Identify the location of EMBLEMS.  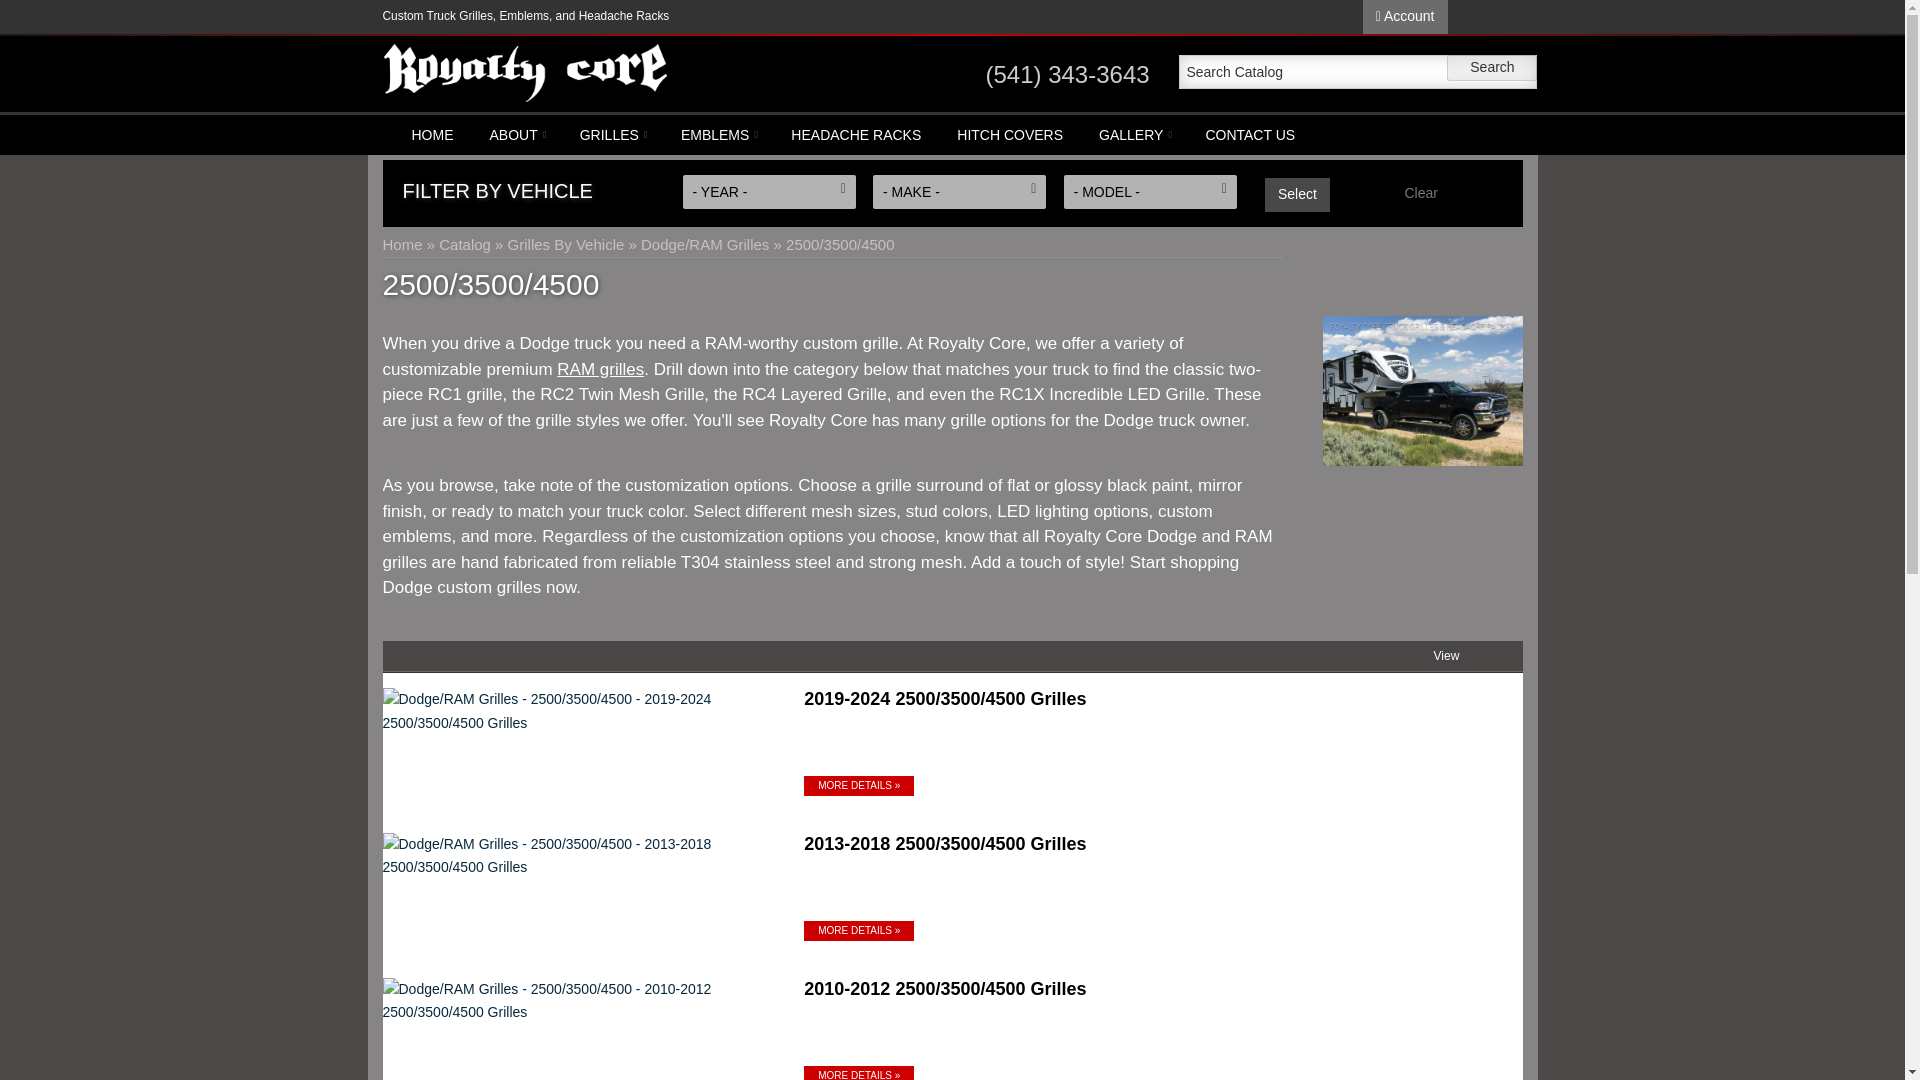
(718, 134).